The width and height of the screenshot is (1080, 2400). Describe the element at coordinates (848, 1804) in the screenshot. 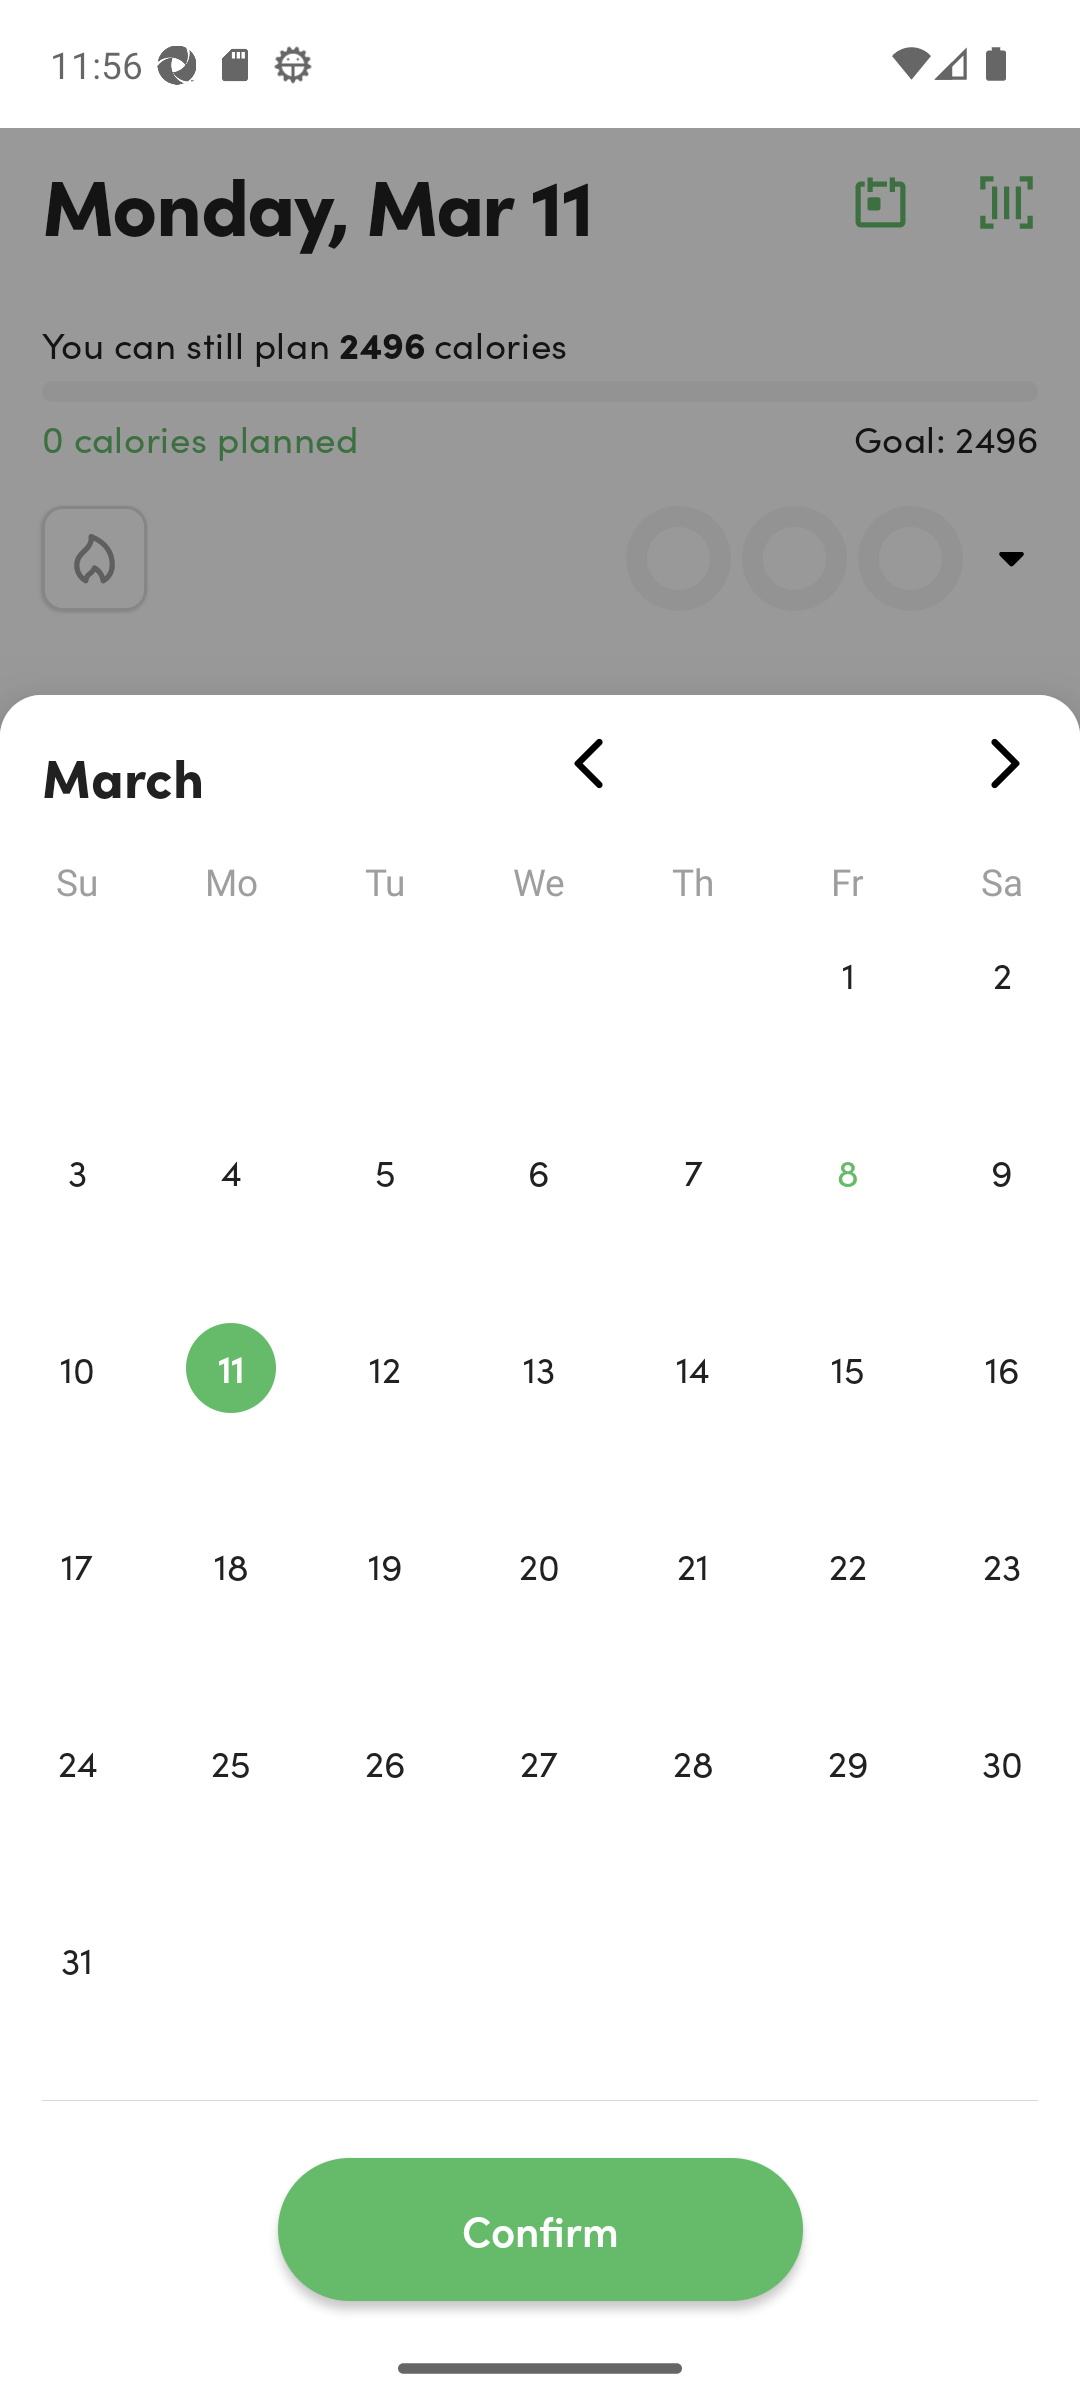

I see `29` at that location.